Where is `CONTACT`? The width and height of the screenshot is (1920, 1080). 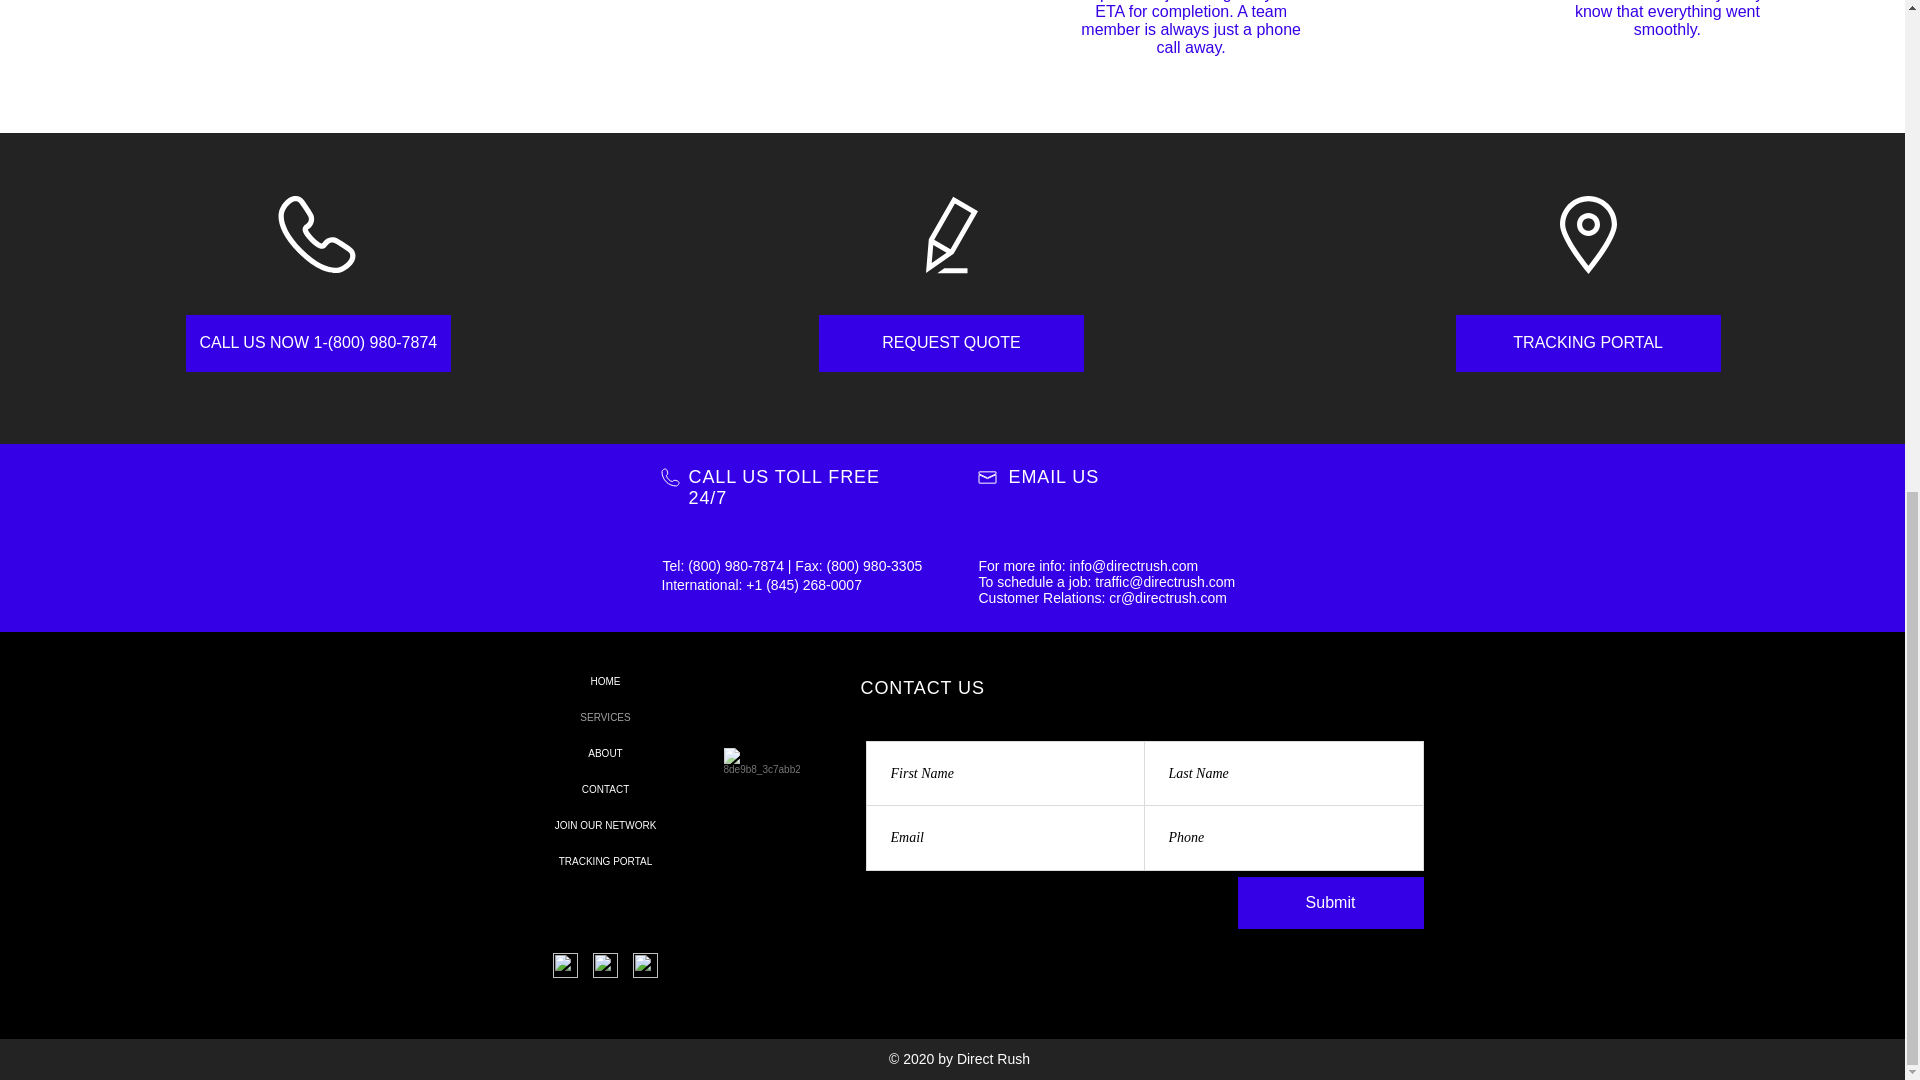
CONTACT is located at coordinates (606, 790).